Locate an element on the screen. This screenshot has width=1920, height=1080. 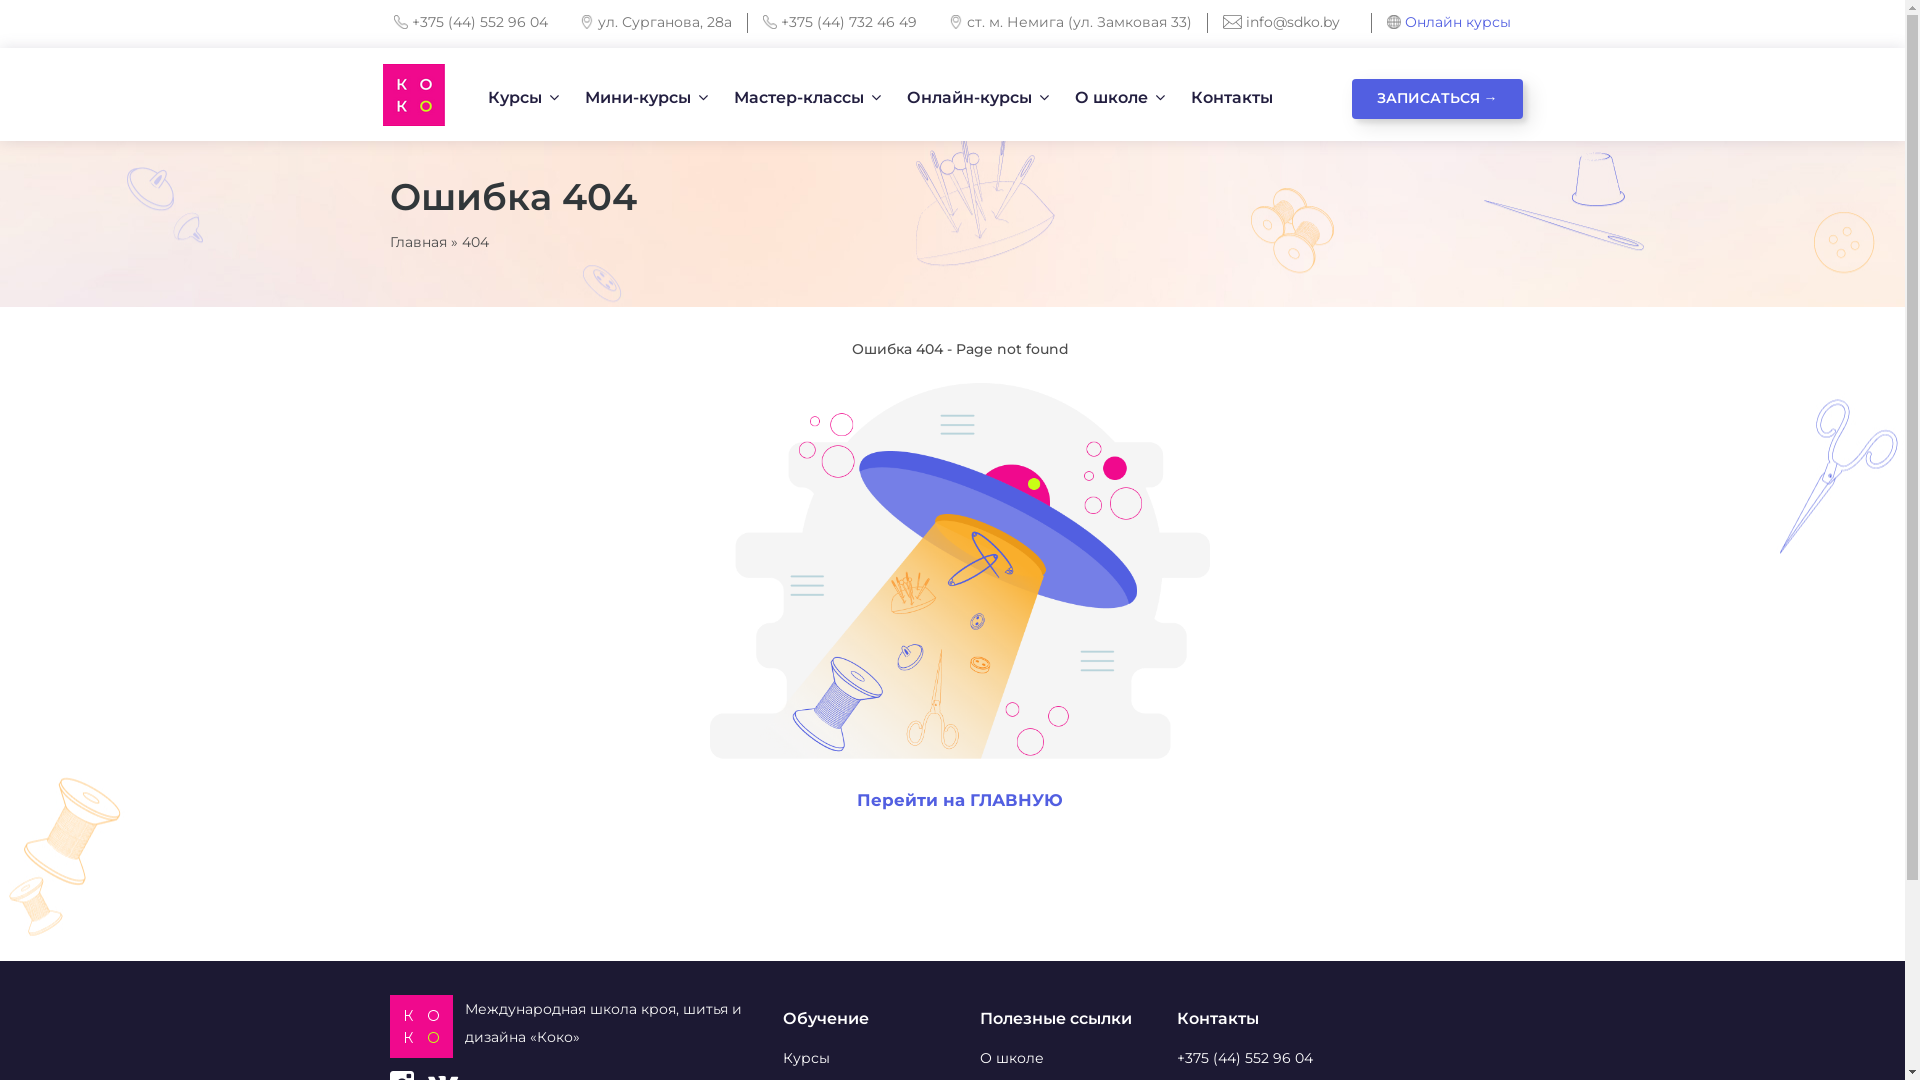
+375 (44) 732 46 49 is located at coordinates (849, 22).